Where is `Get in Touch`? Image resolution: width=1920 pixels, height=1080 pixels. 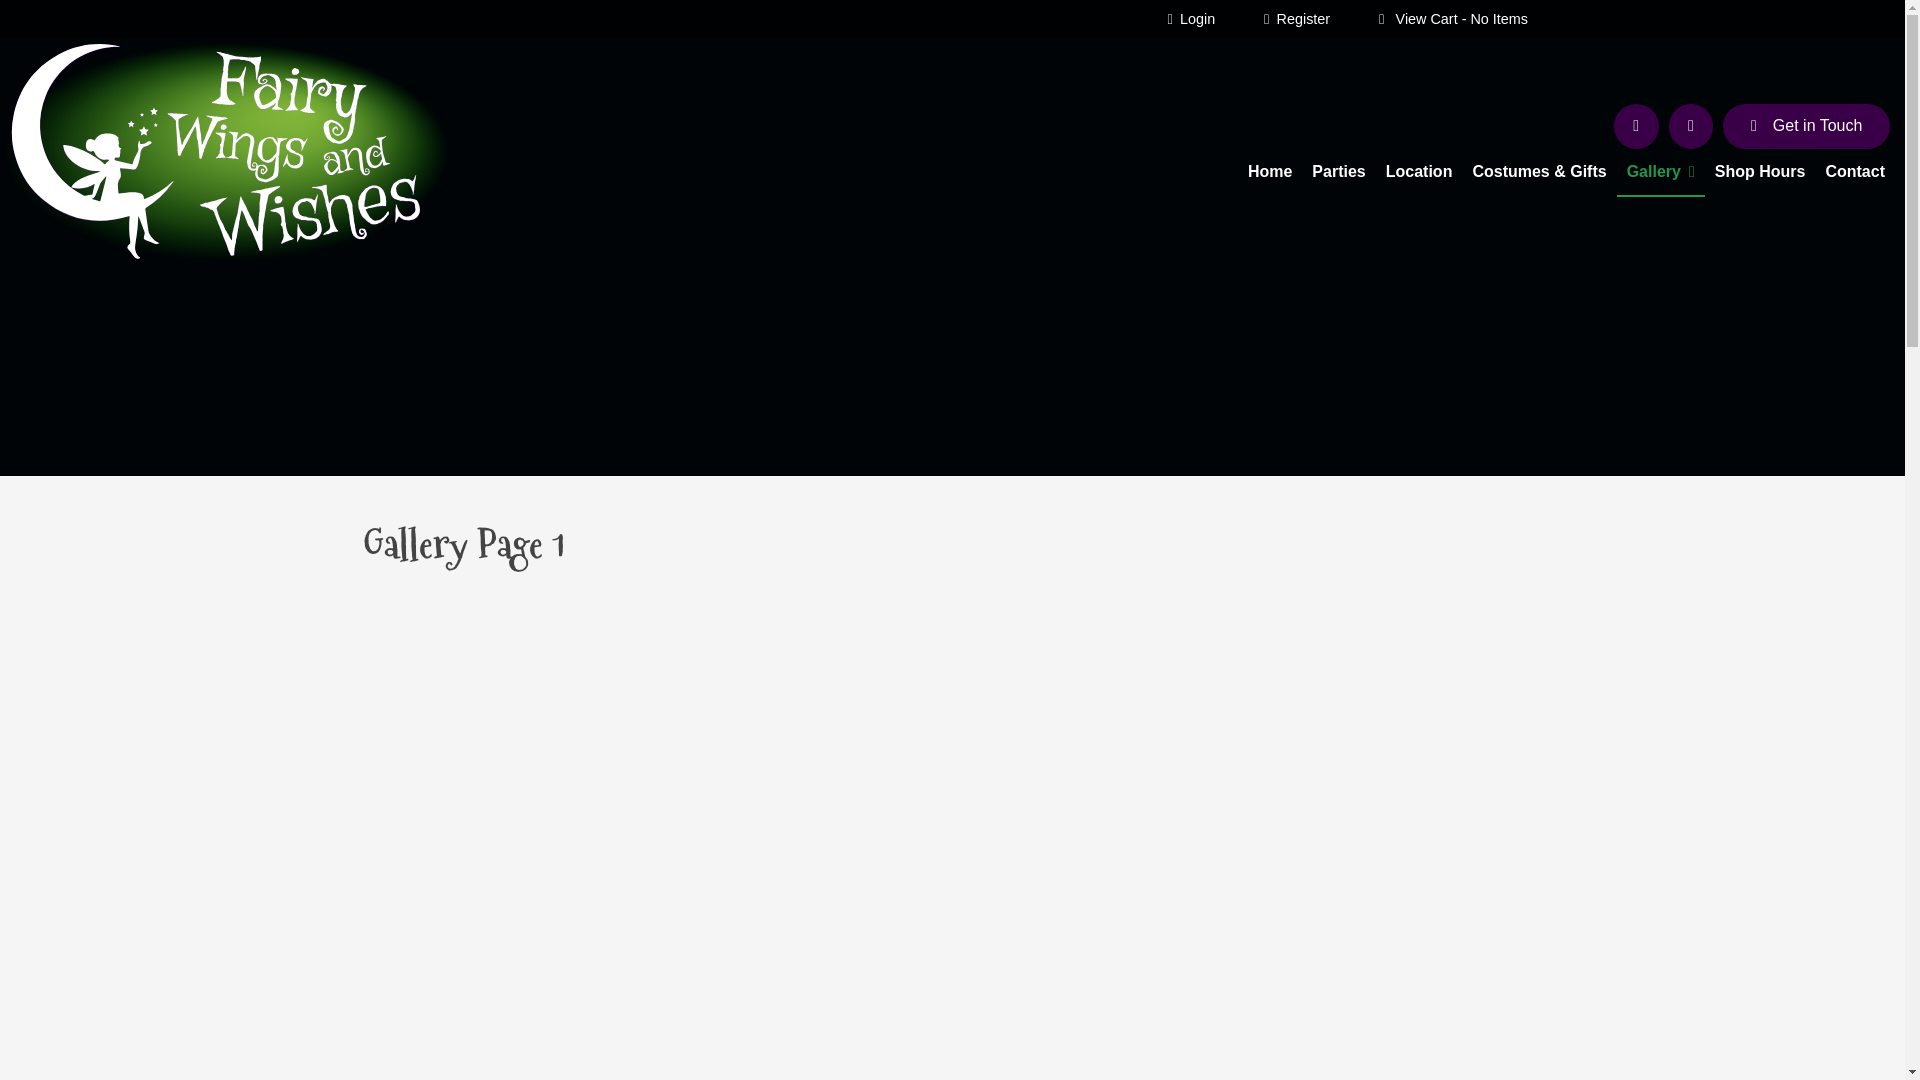 Get in Touch is located at coordinates (1806, 127).